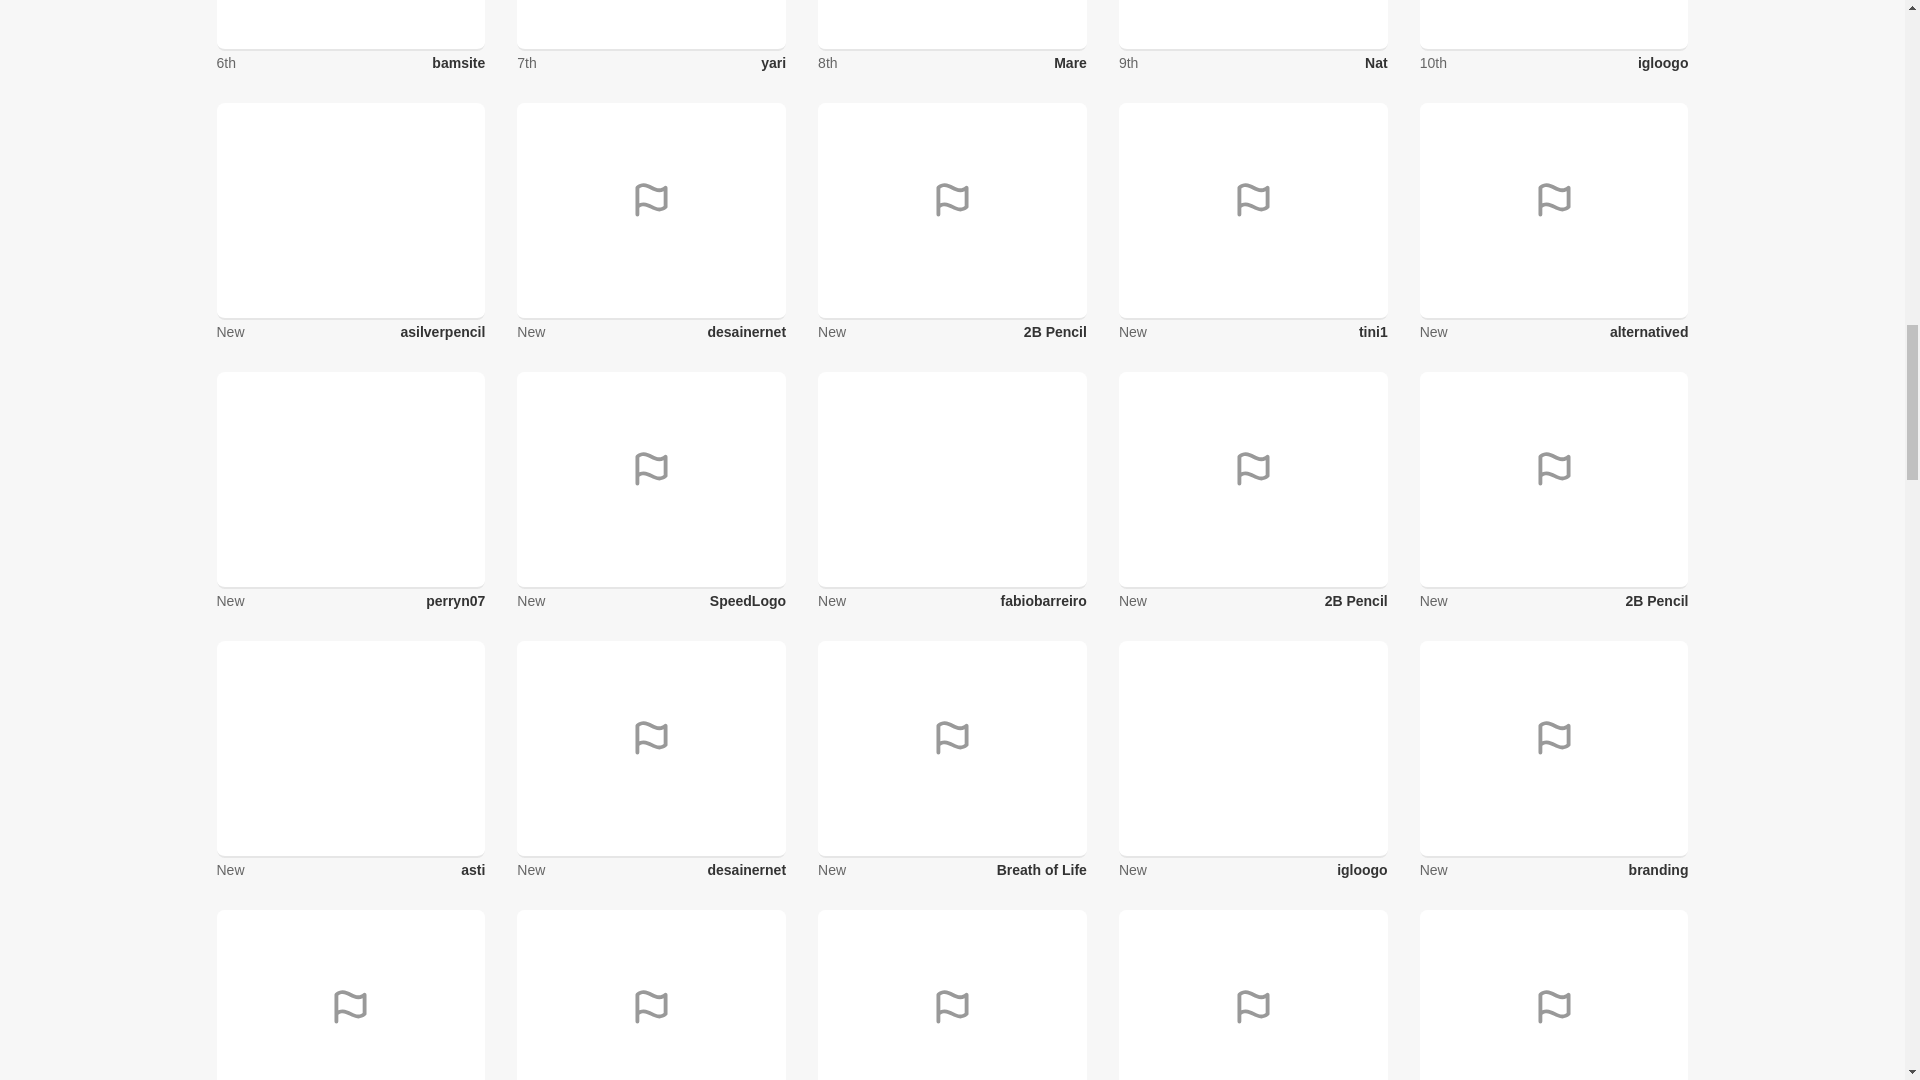 Image resolution: width=1920 pixels, height=1080 pixels. I want to click on fabiobarreiro, so click(1043, 600).